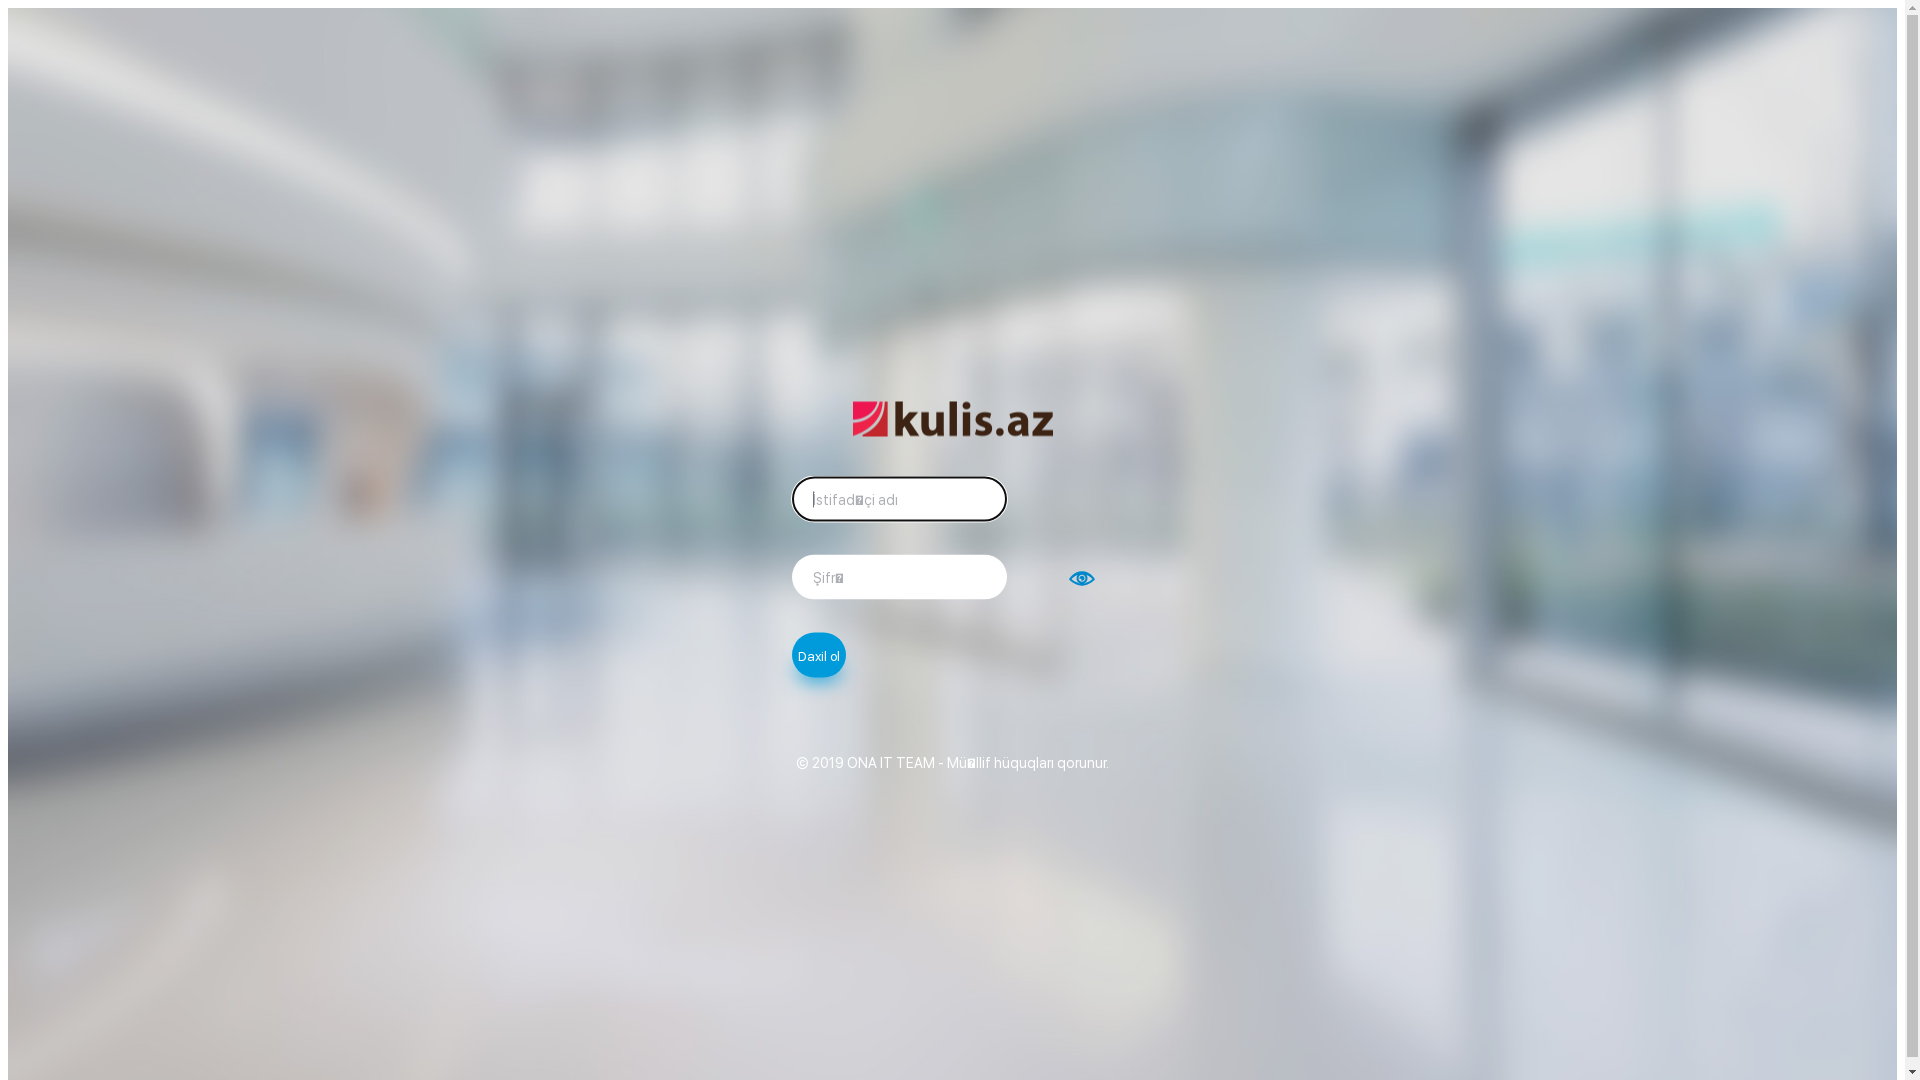 The width and height of the screenshot is (1920, 1080). What do you see at coordinates (819, 654) in the screenshot?
I see `Daxil ol` at bounding box center [819, 654].